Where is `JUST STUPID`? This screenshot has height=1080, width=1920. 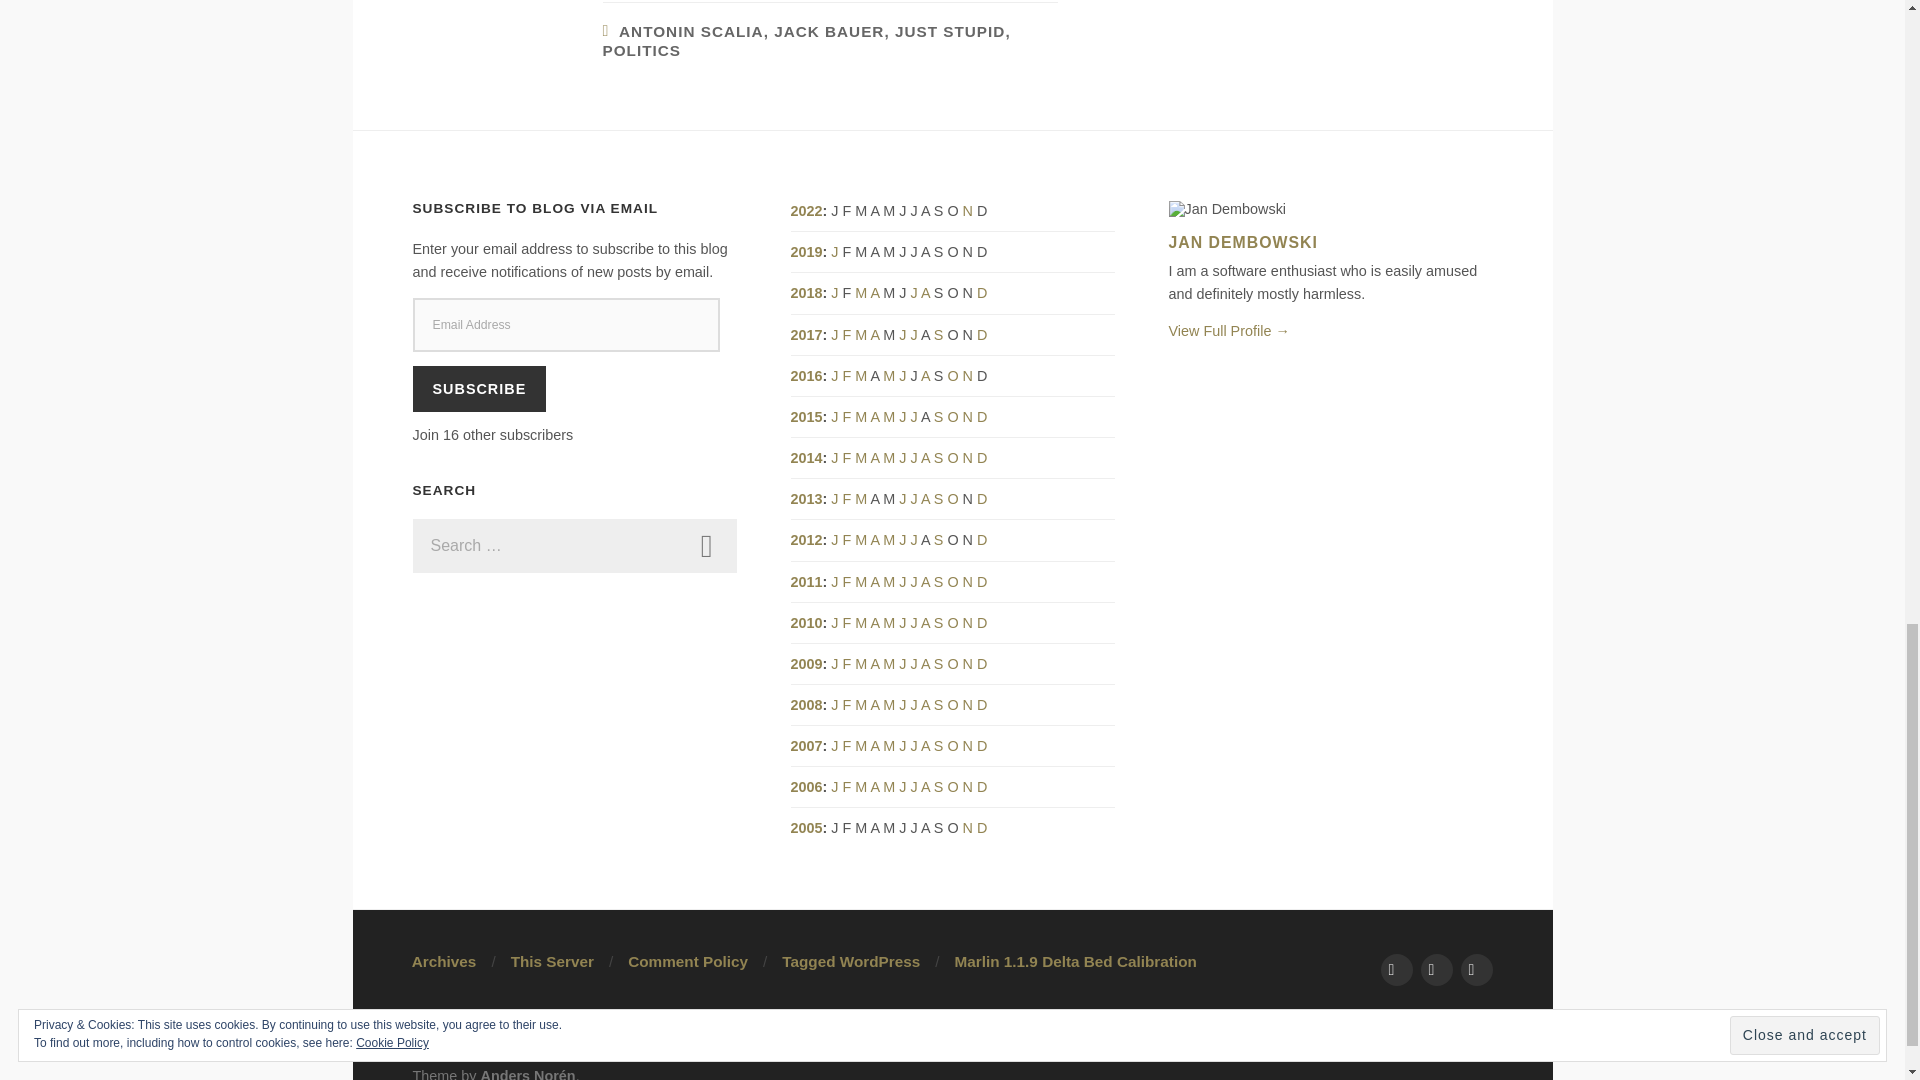 JUST STUPID is located at coordinates (949, 30).